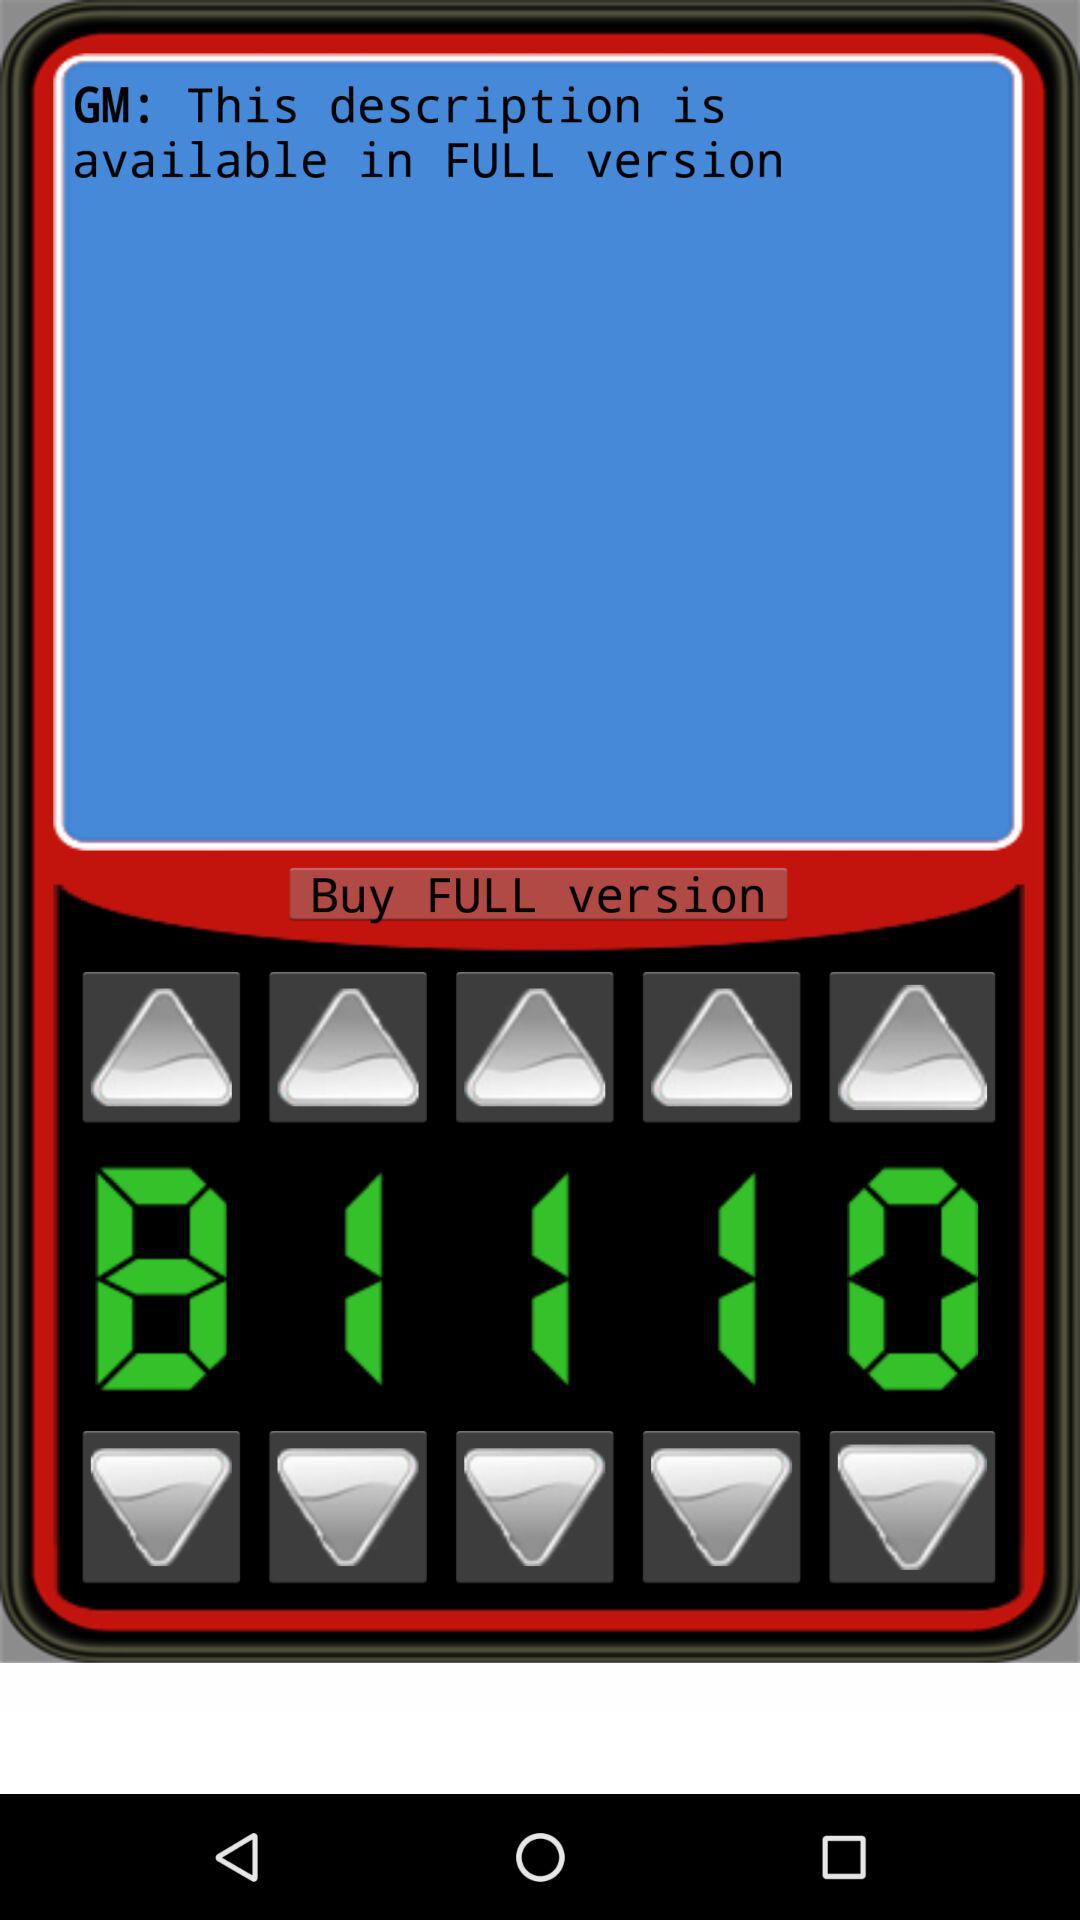  What do you see at coordinates (912, 1047) in the screenshot?
I see `shows up icon` at bounding box center [912, 1047].